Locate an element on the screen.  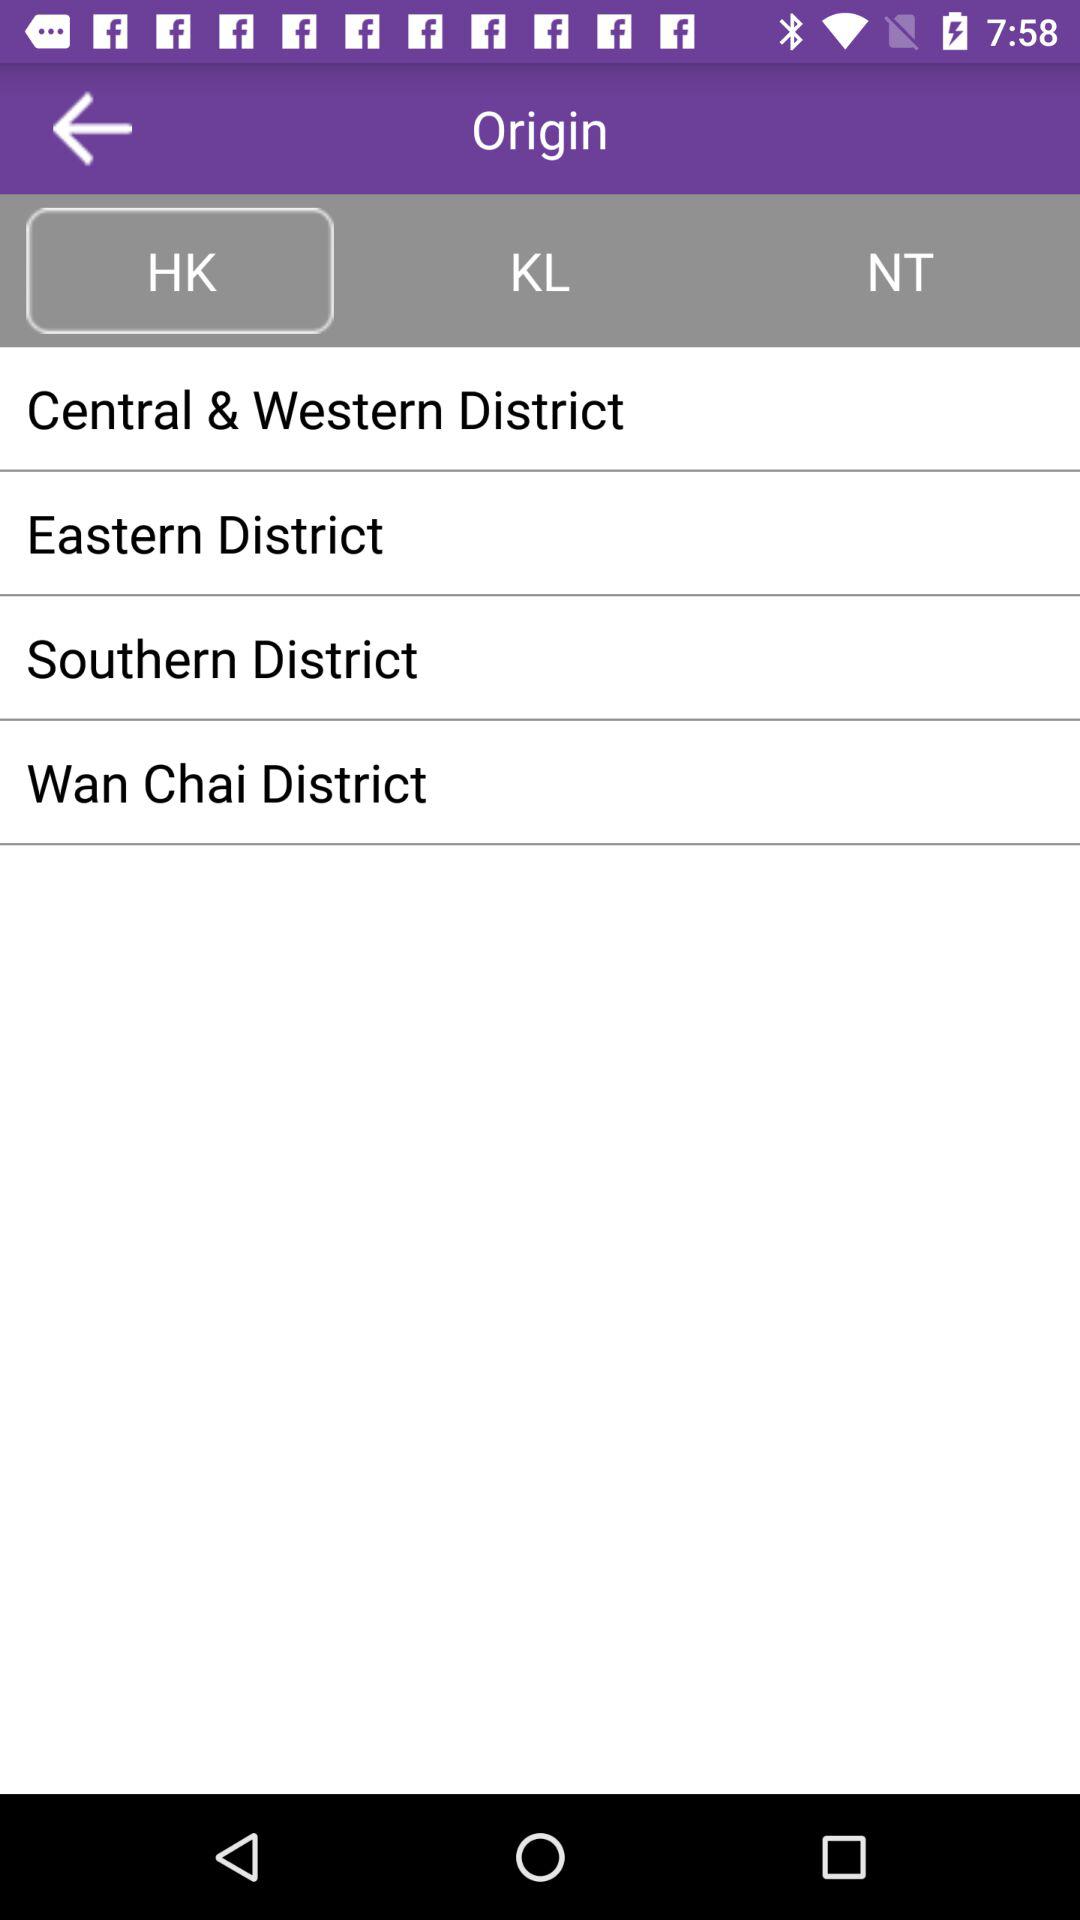
launch the icon above the southern district icon is located at coordinates (540, 532).